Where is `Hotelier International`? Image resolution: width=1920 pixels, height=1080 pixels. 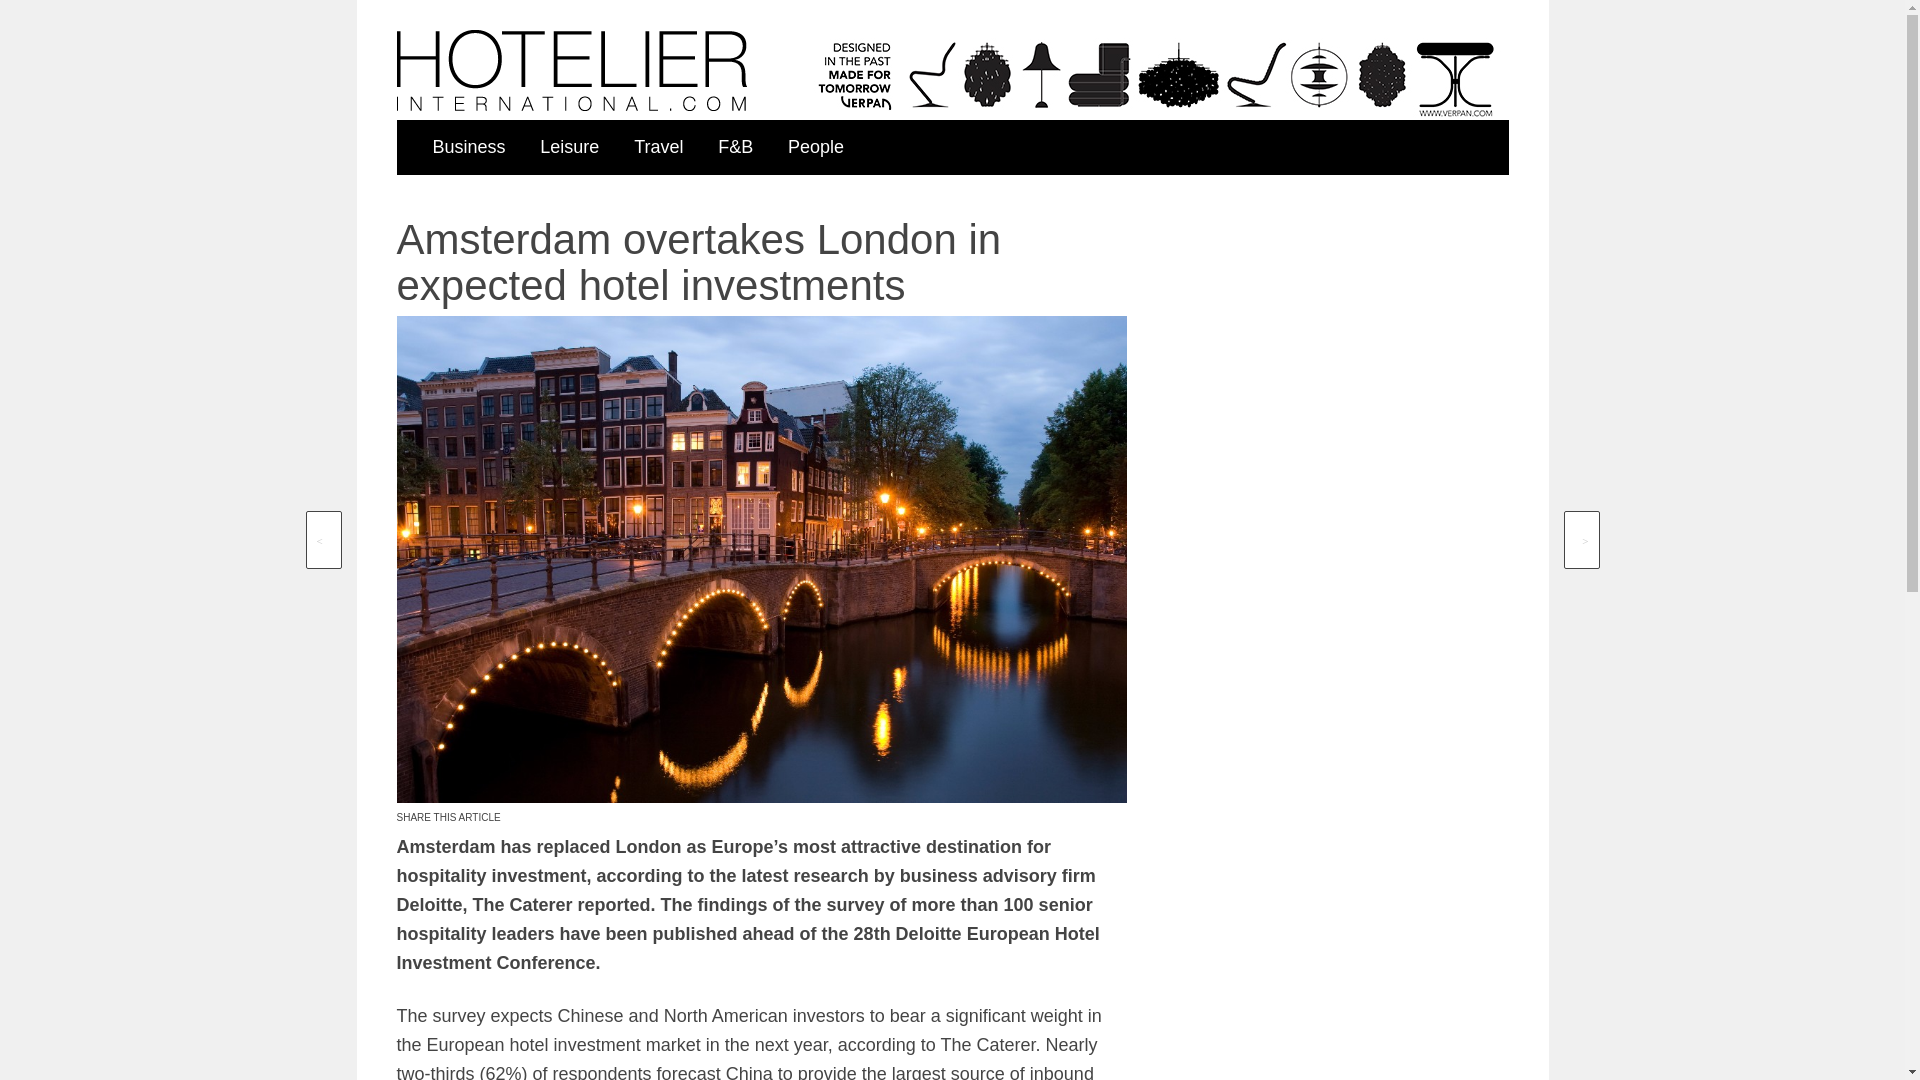
Hotelier International is located at coordinates (570, 70).